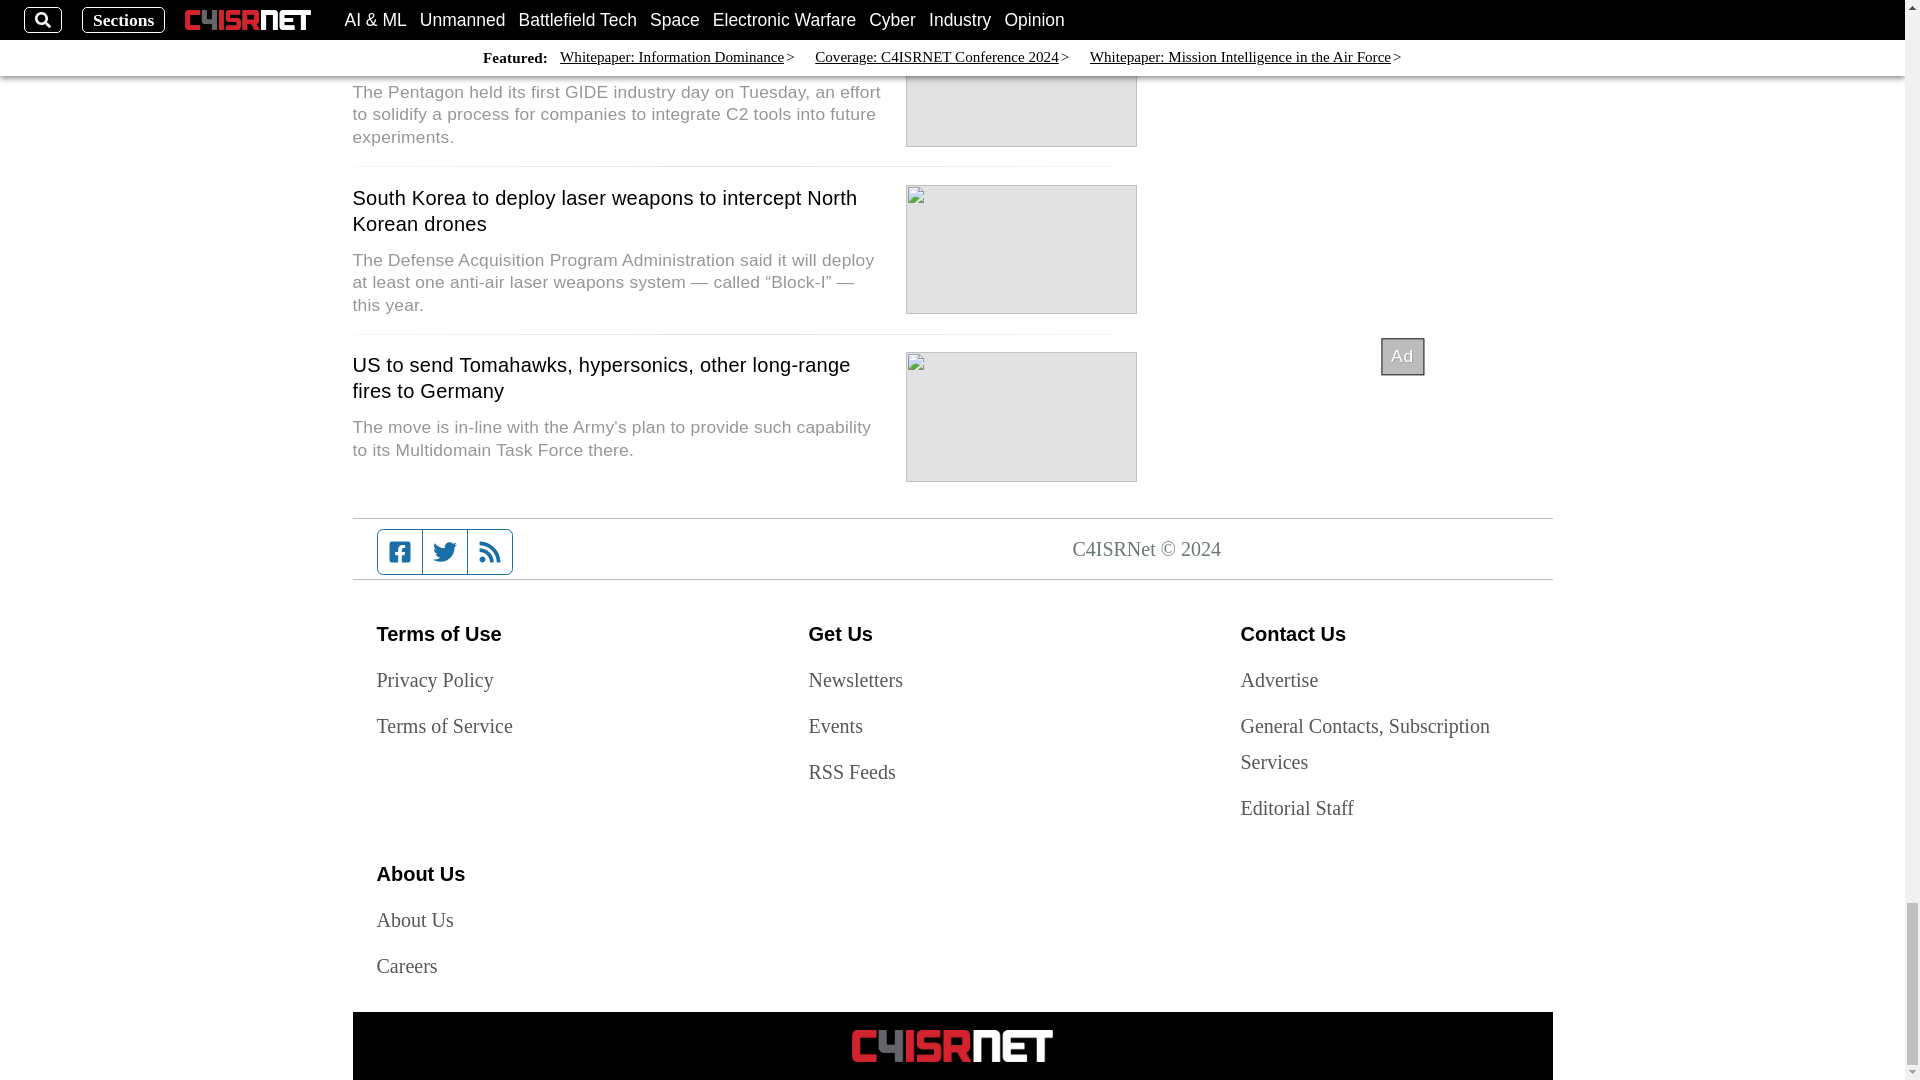 Image resolution: width=1920 pixels, height=1080 pixels. I want to click on RSS feed, so click(490, 552).